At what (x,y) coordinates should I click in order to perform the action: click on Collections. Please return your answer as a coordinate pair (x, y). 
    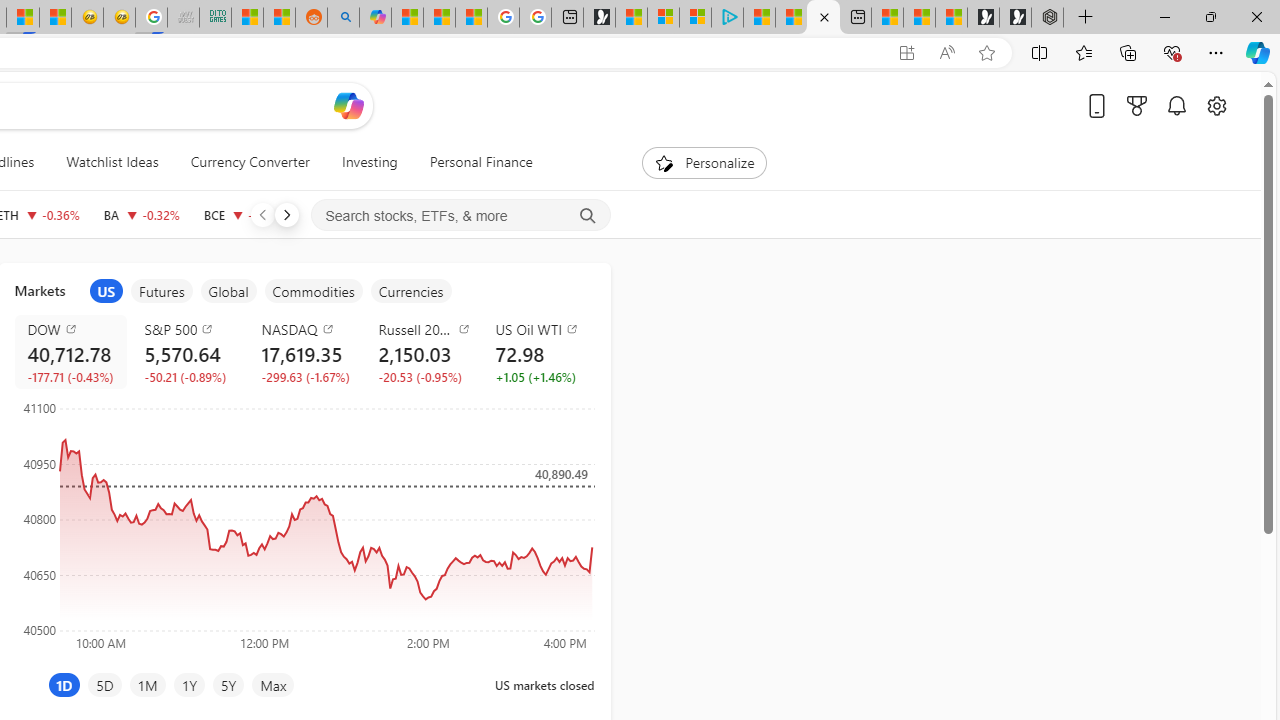
    Looking at the image, I should click on (1128, 52).